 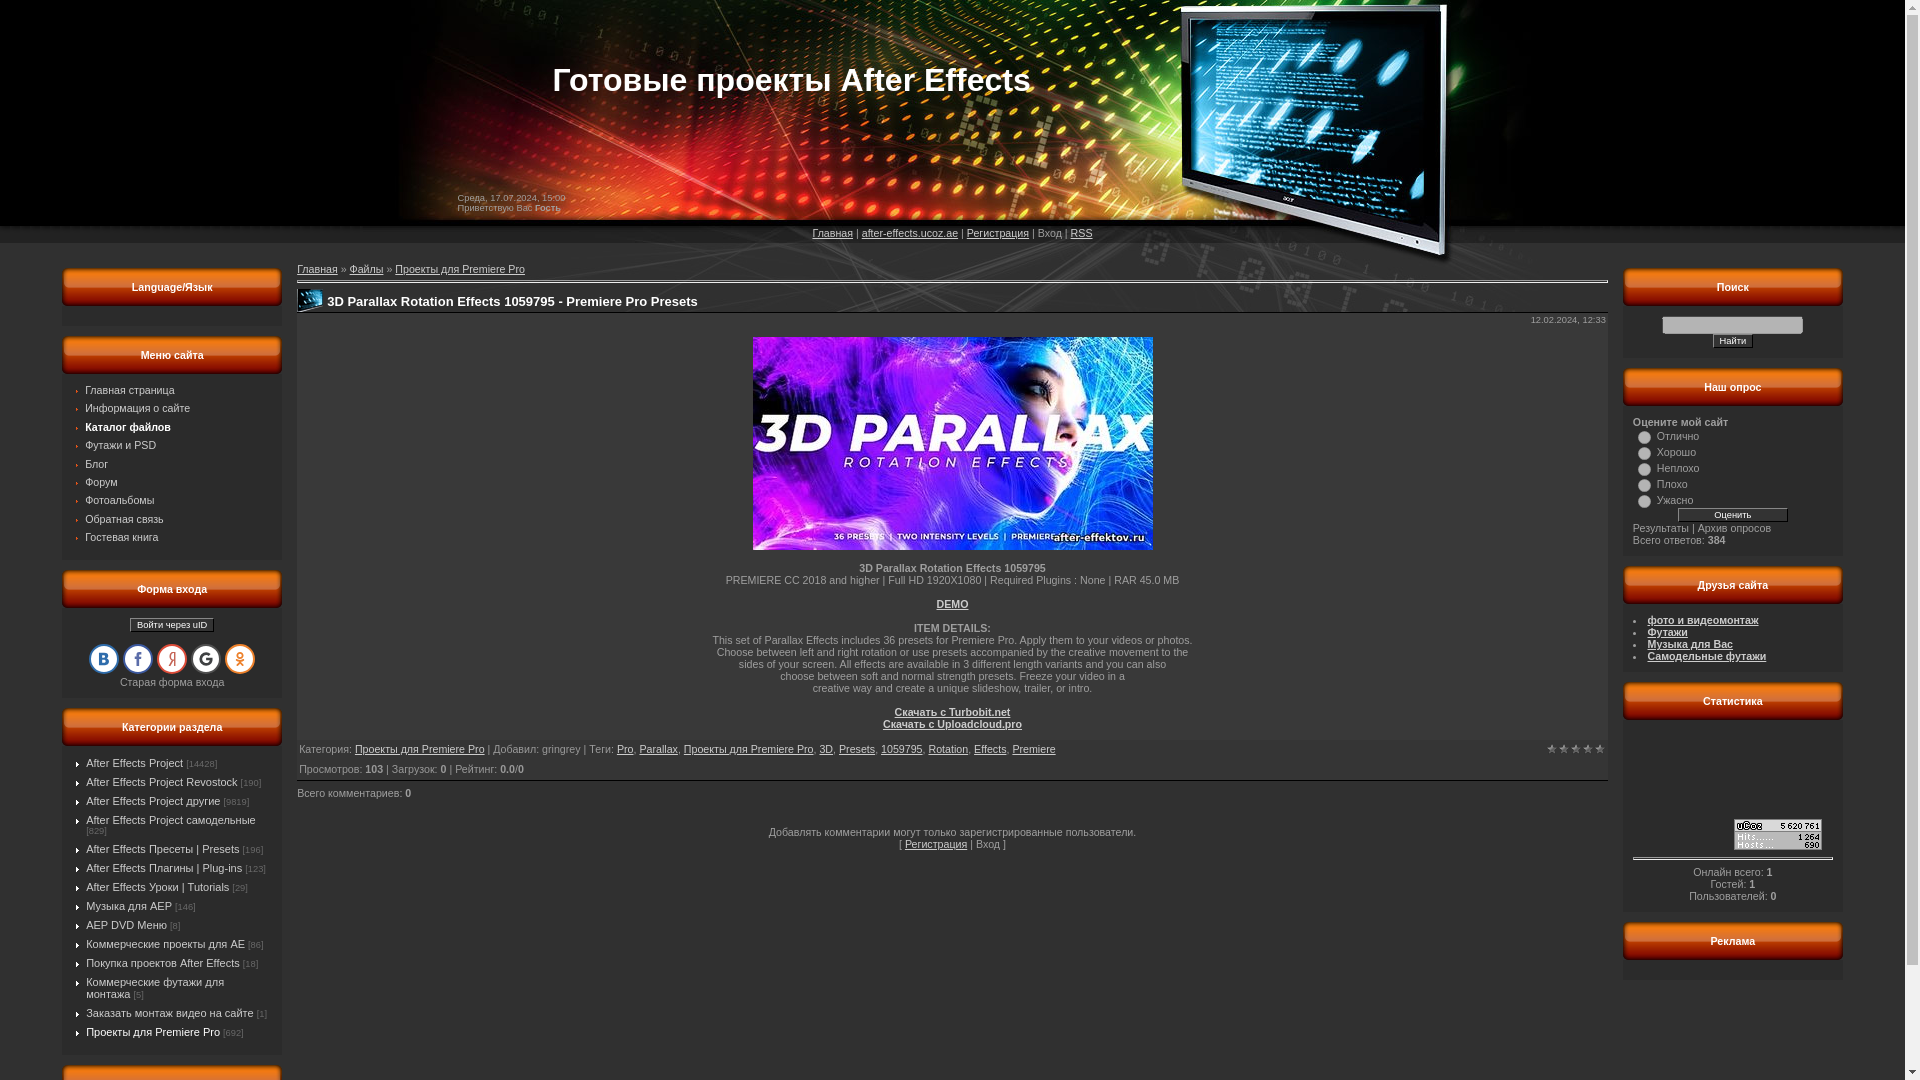 What do you see at coordinates (826, 748) in the screenshot?
I see `3D` at bounding box center [826, 748].